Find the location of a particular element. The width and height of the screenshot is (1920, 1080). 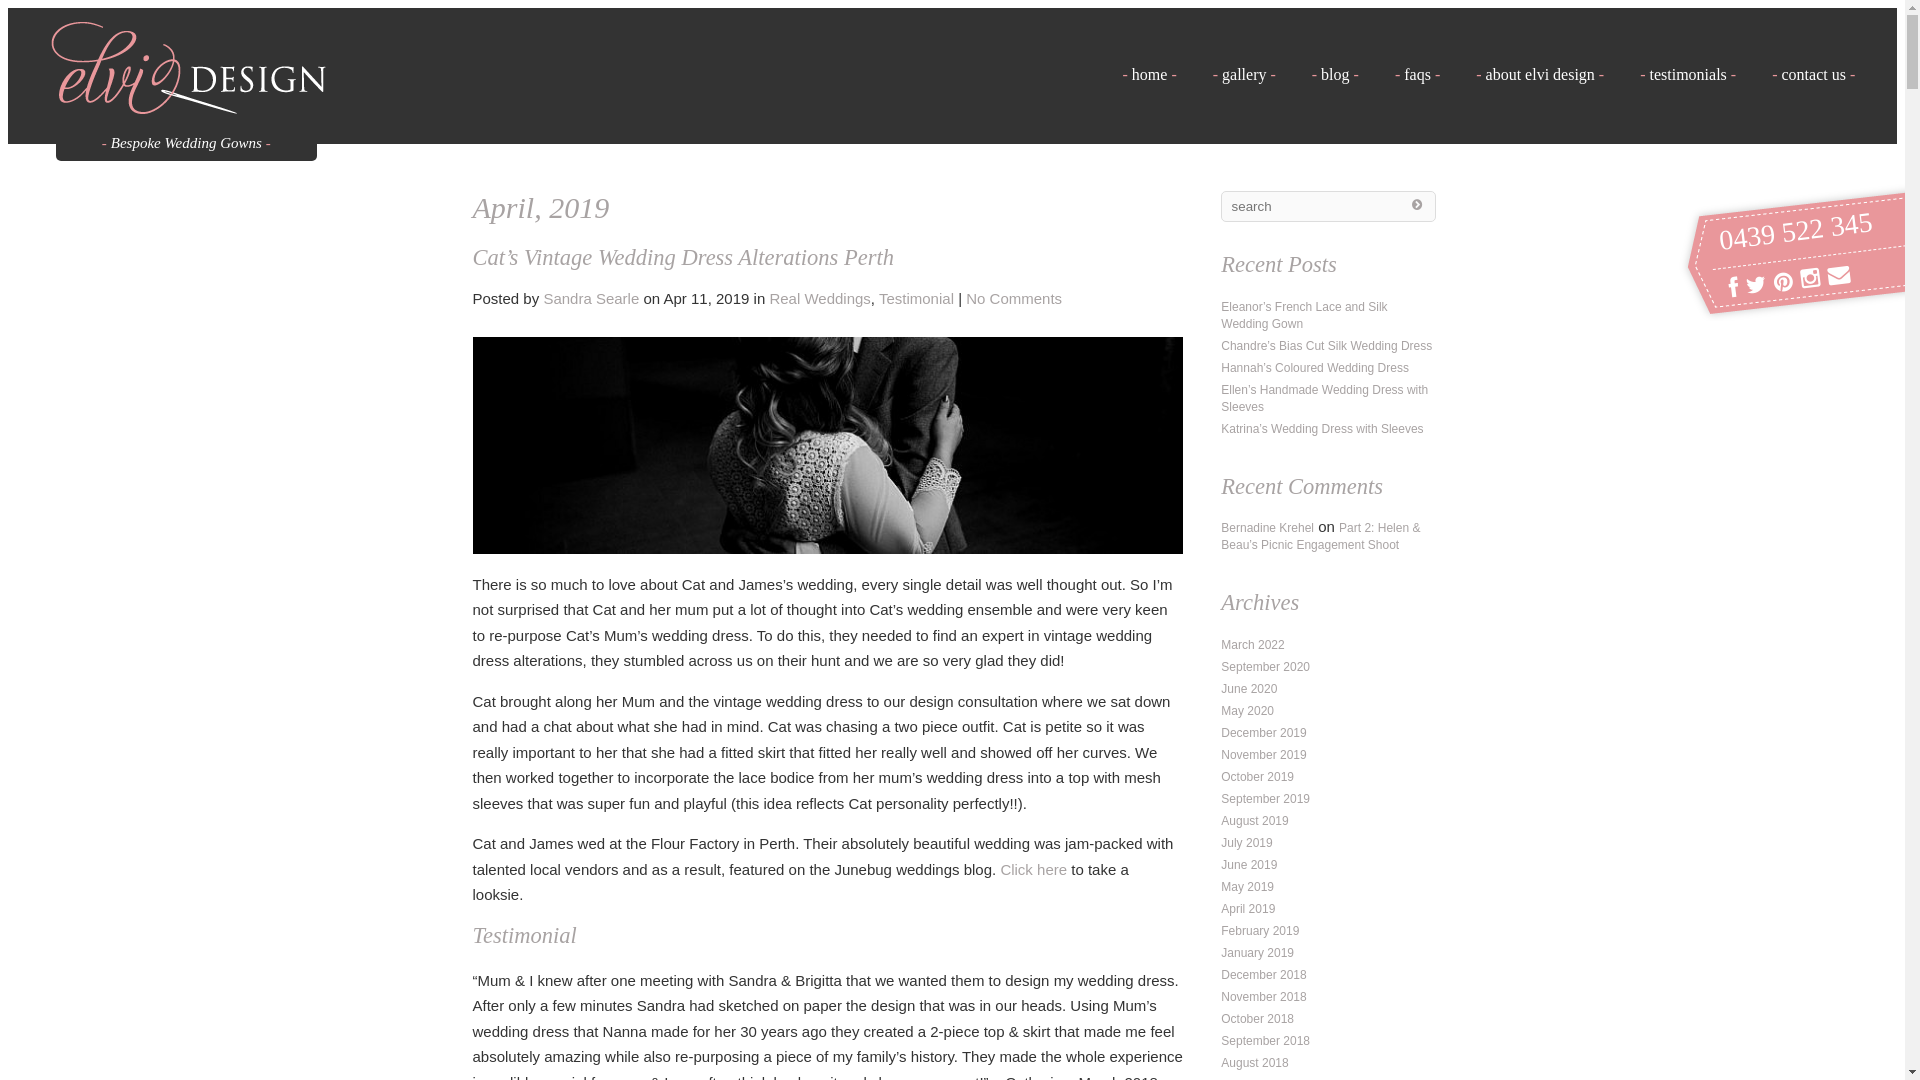

May 2020 is located at coordinates (1248, 711).